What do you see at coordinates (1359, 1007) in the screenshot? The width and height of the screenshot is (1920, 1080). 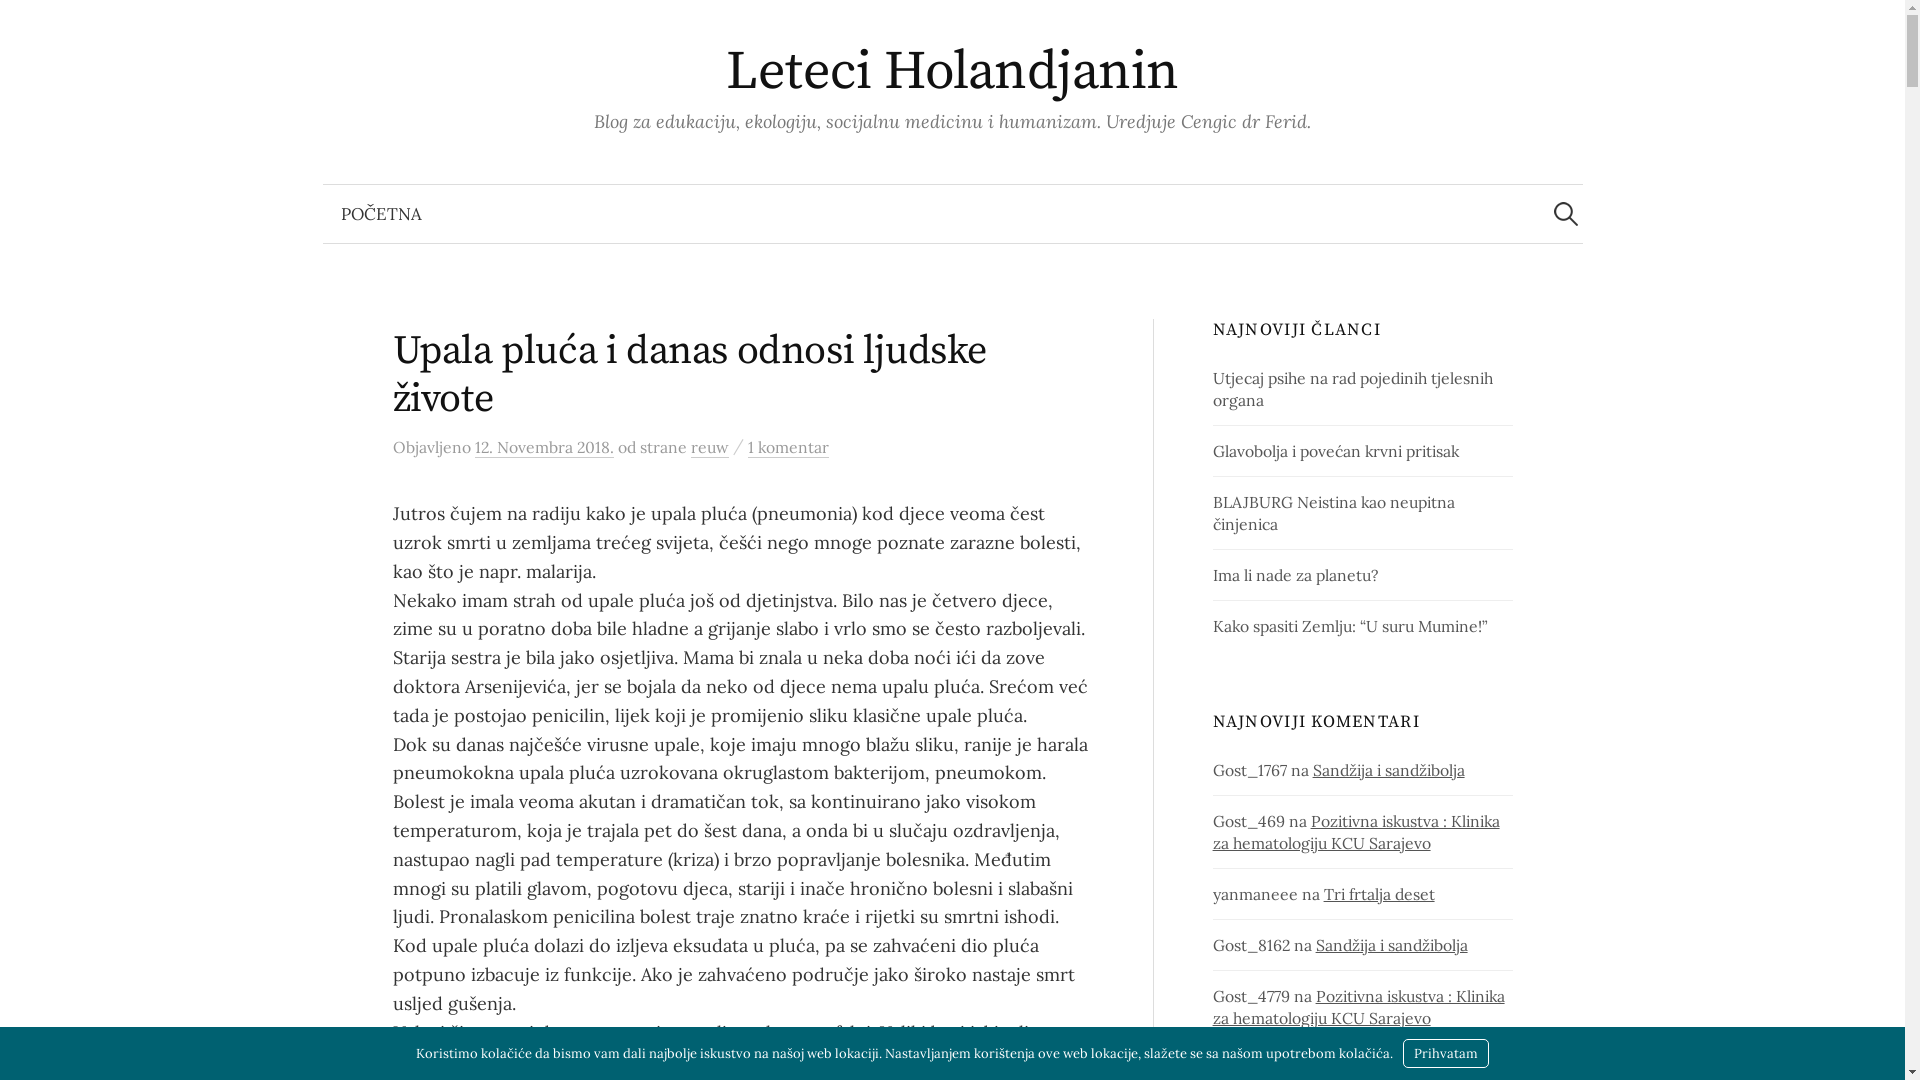 I see `Pozitivna iskustva : Klinika za hematologiju KCU Sarajevo` at bounding box center [1359, 1007].